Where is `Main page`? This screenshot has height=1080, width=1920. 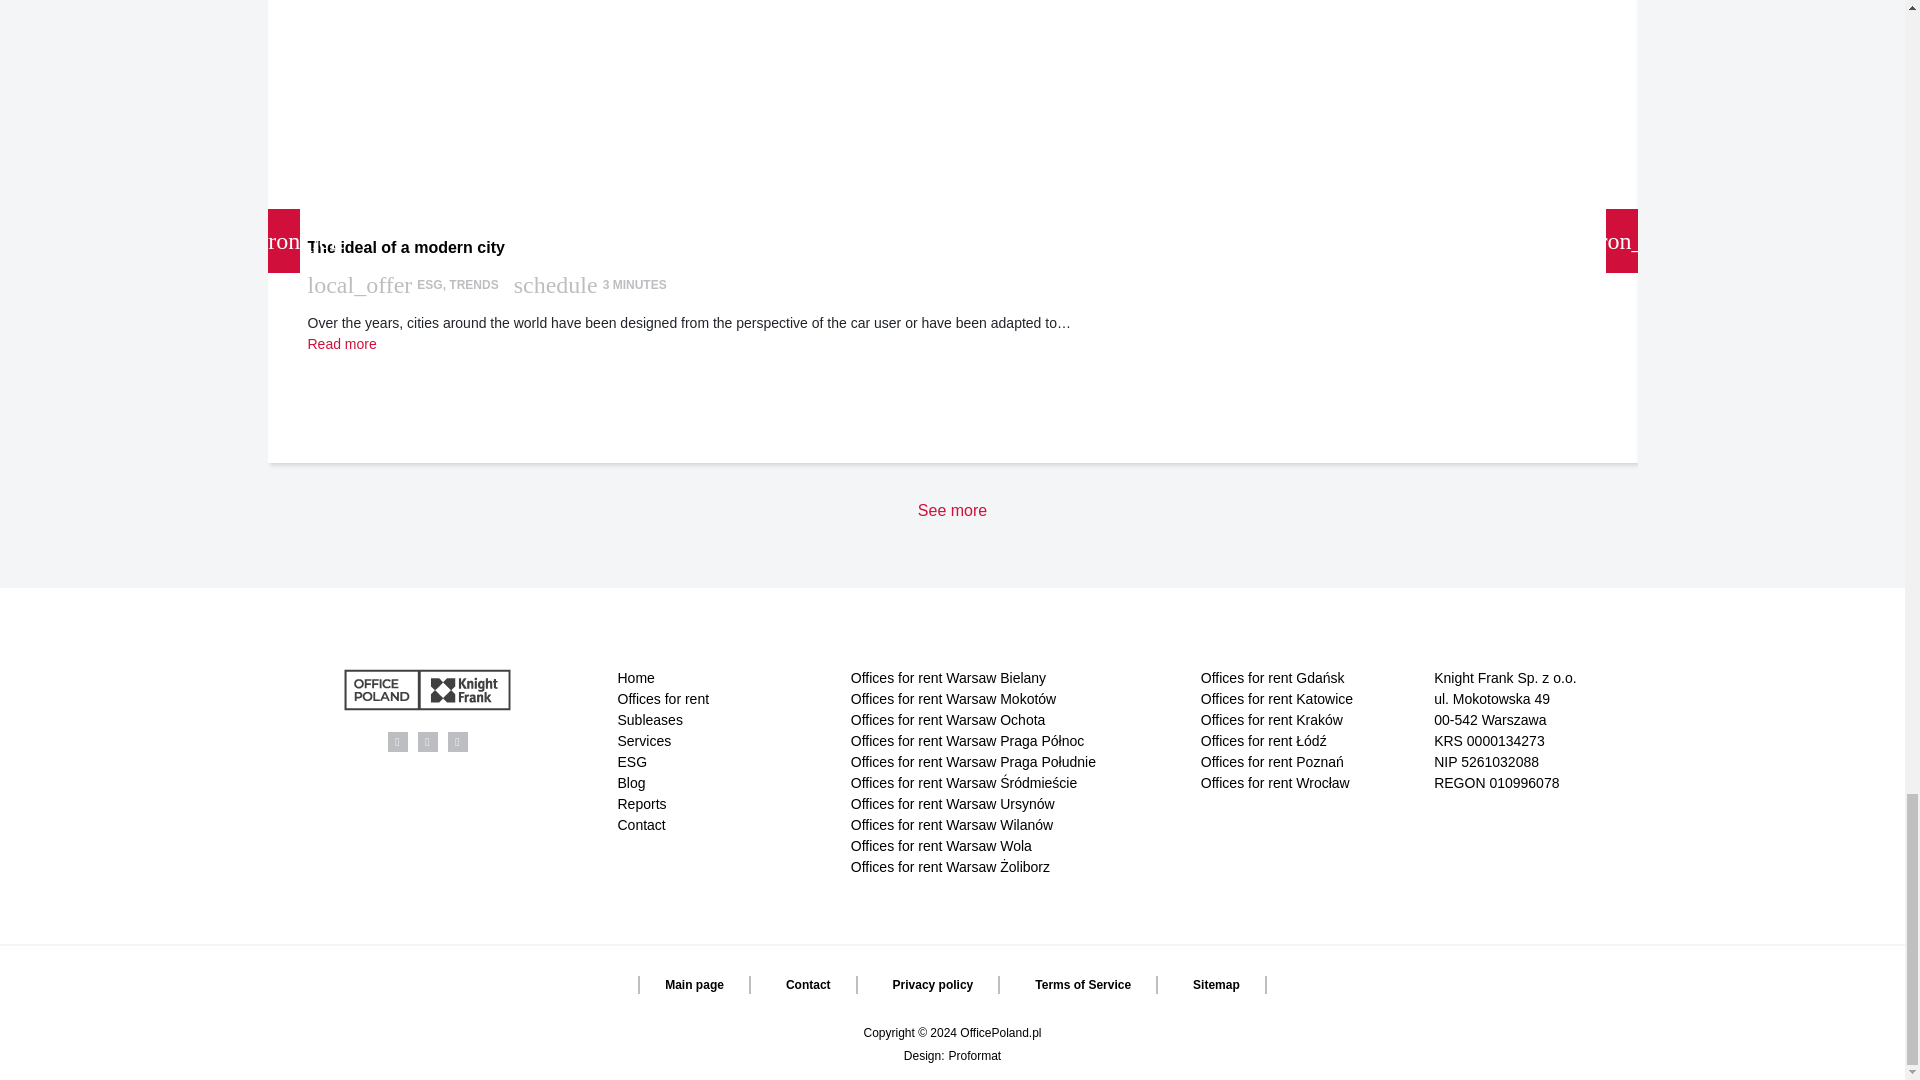 Main page is located at coordinates (694, 984).